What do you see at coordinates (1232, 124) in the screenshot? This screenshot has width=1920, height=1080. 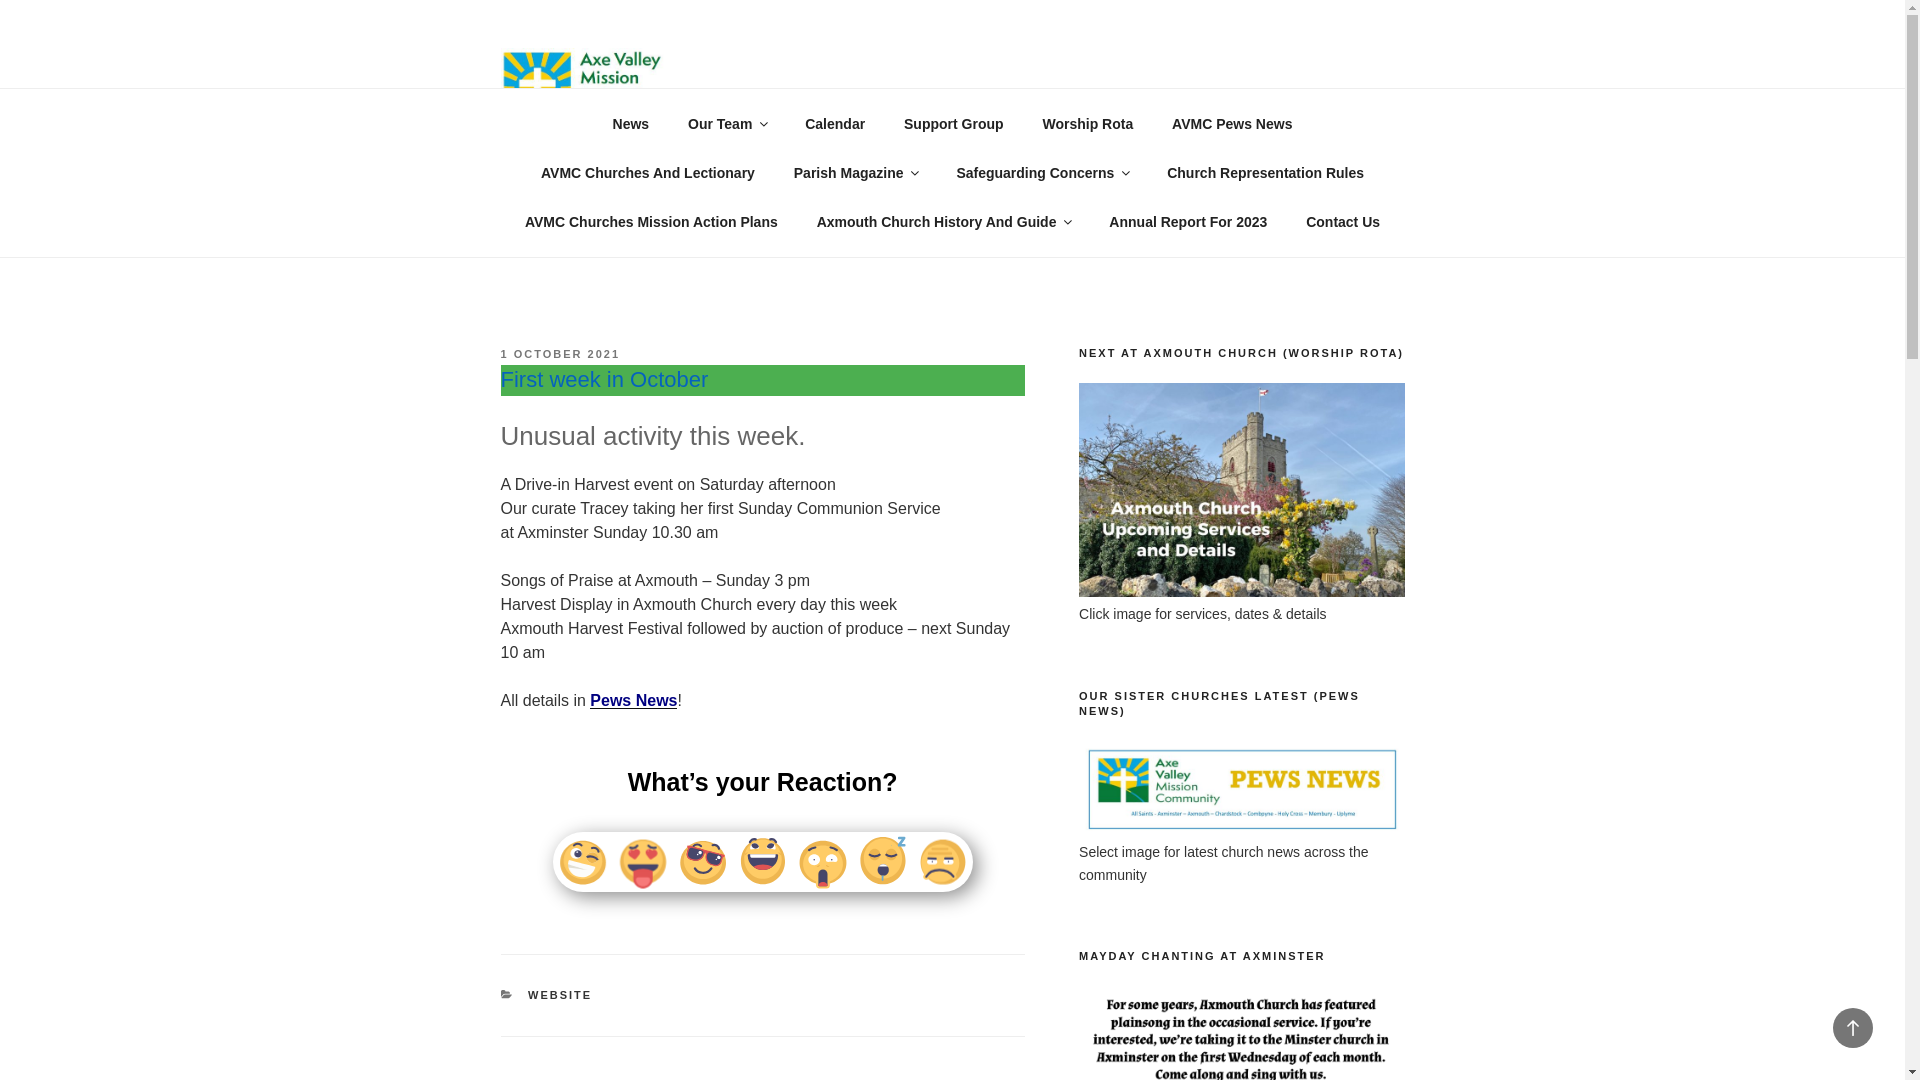 I see `AVMC Pews News` at bounding box center [1232, 124].